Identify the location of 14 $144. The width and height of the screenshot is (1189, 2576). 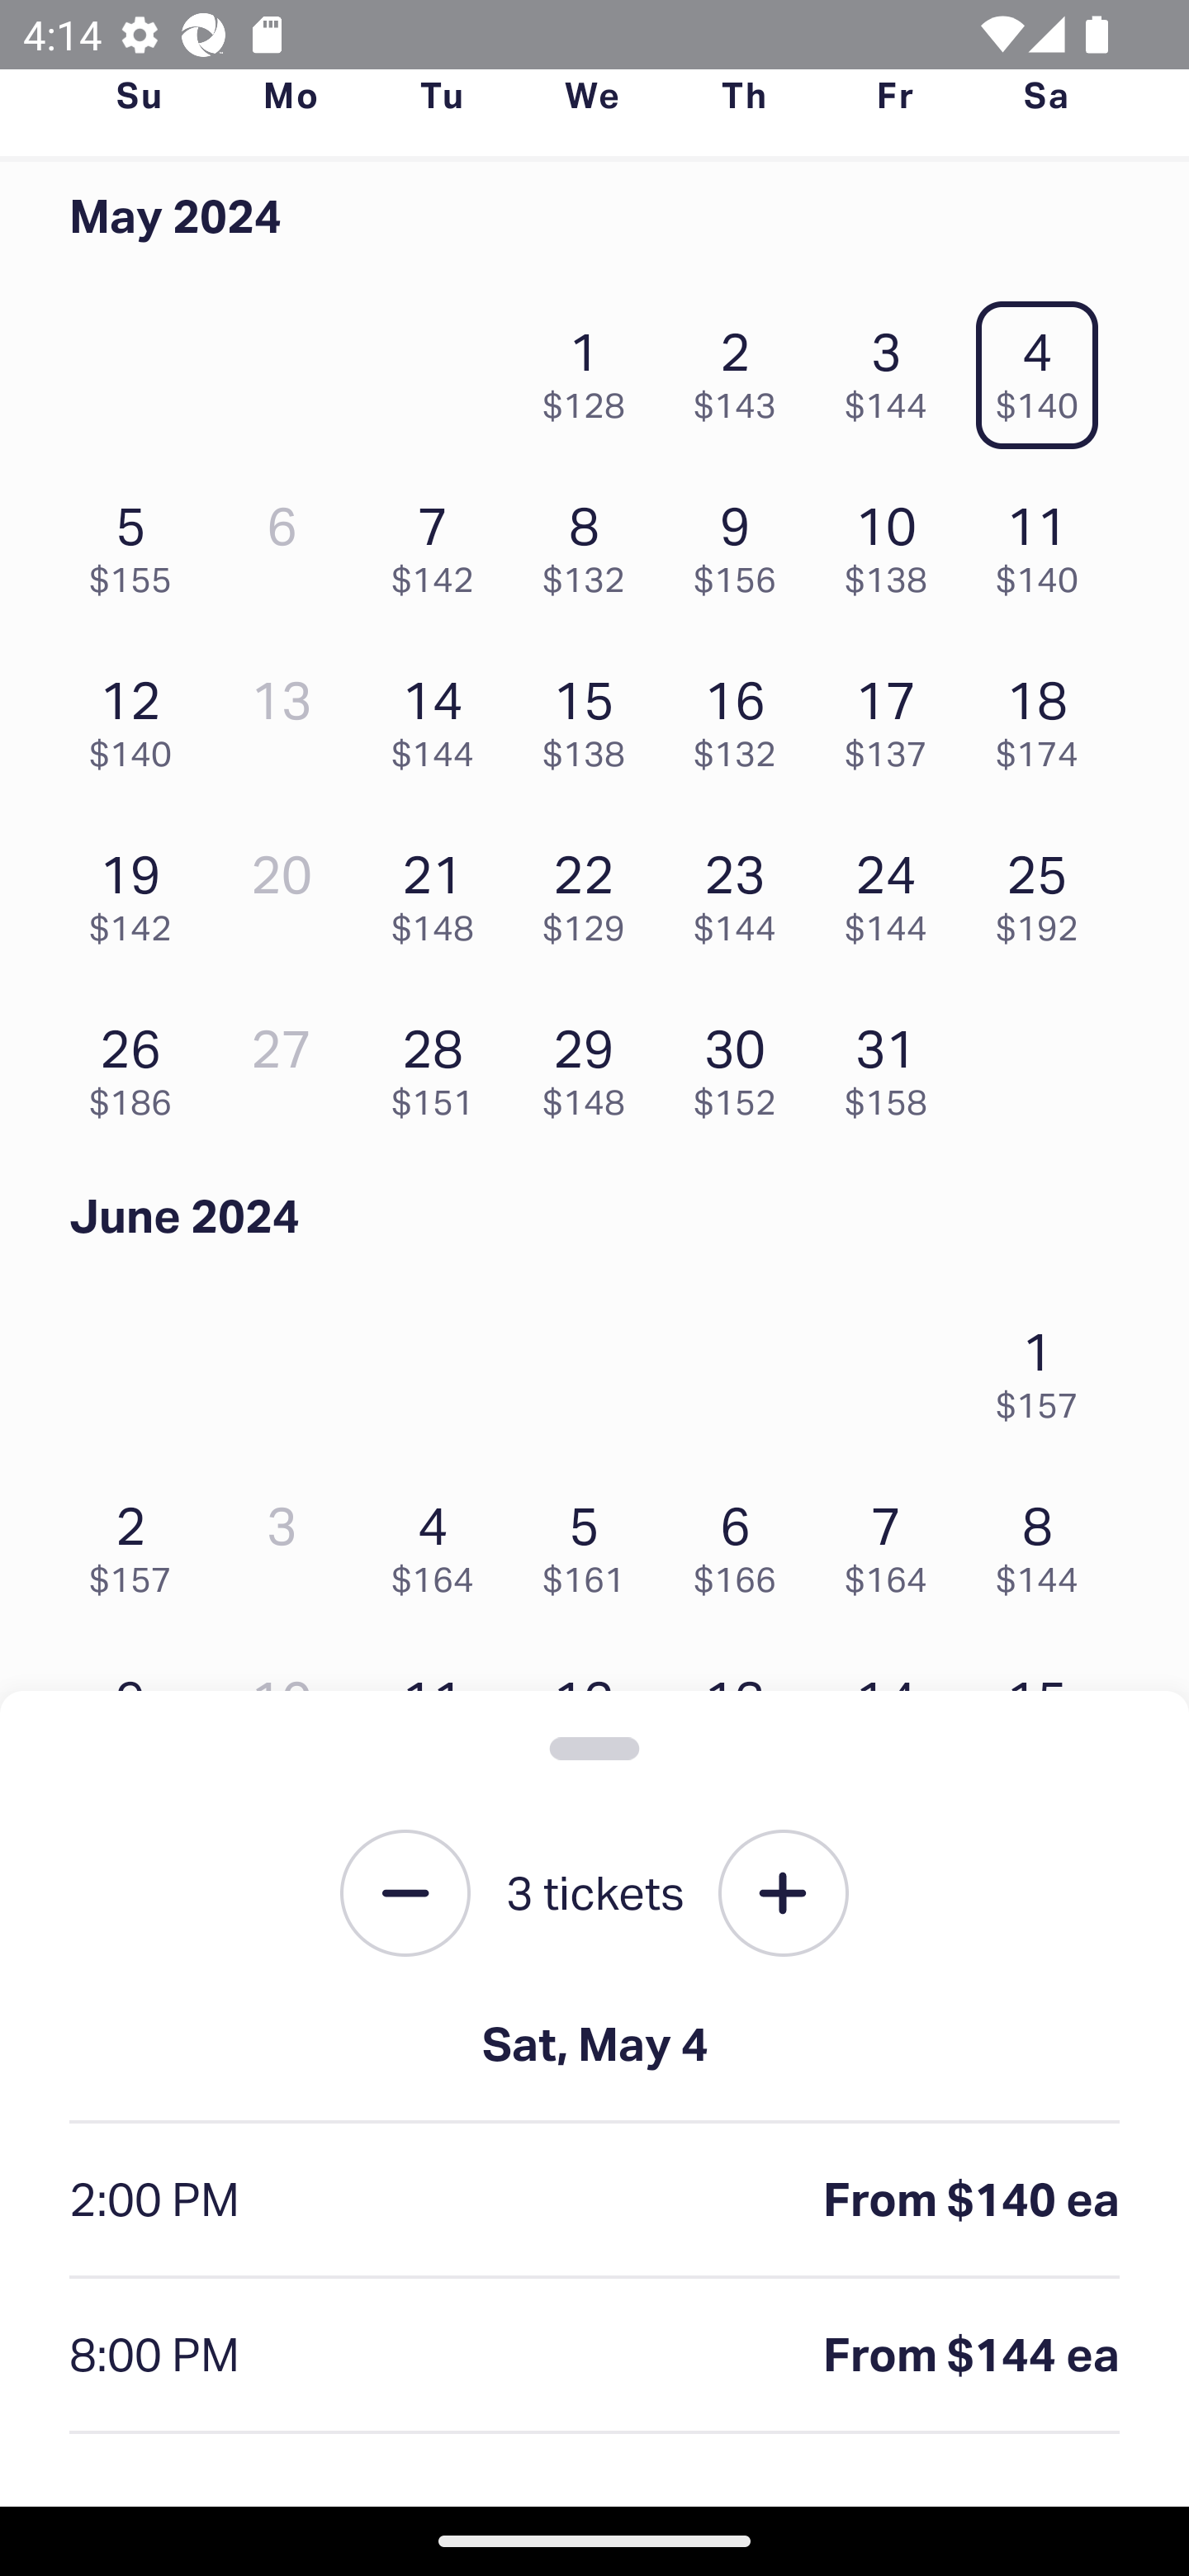
(441, 716).